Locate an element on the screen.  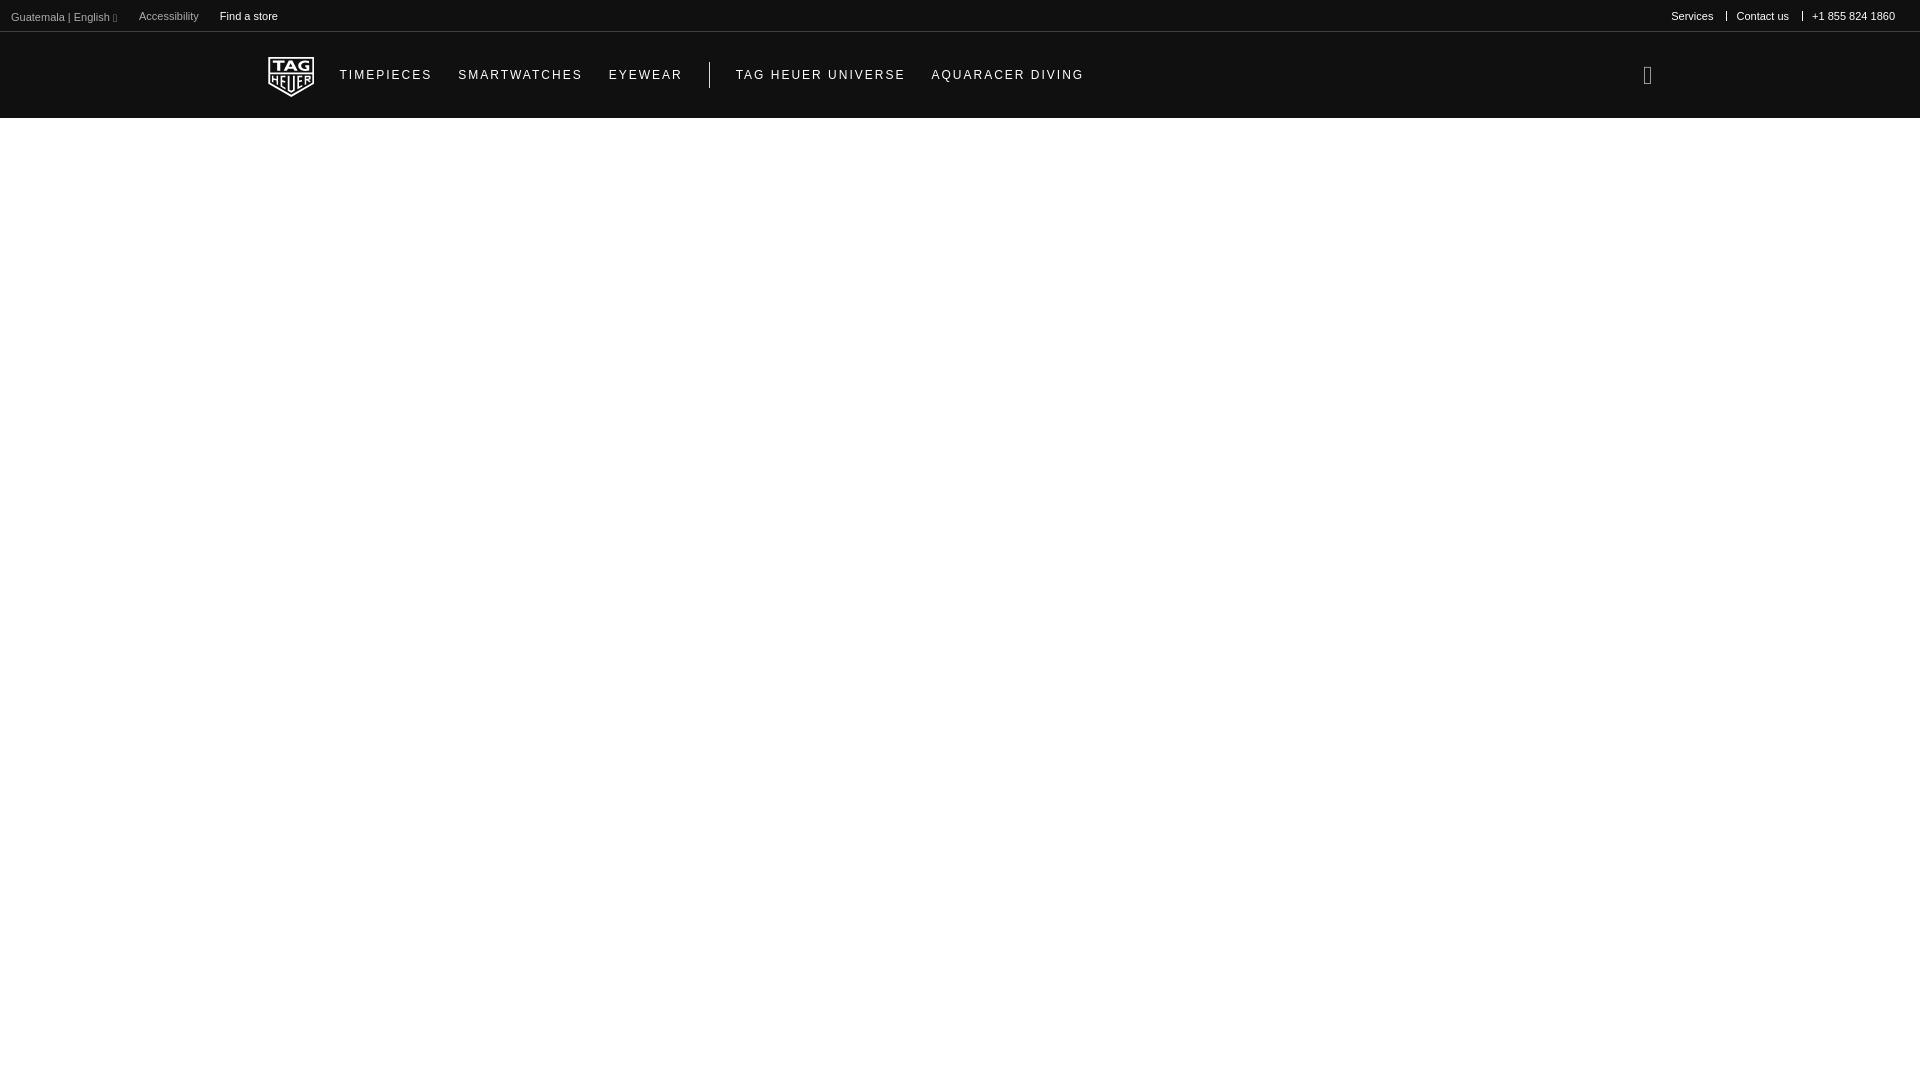
Services is located at coordinates (1691, 16).